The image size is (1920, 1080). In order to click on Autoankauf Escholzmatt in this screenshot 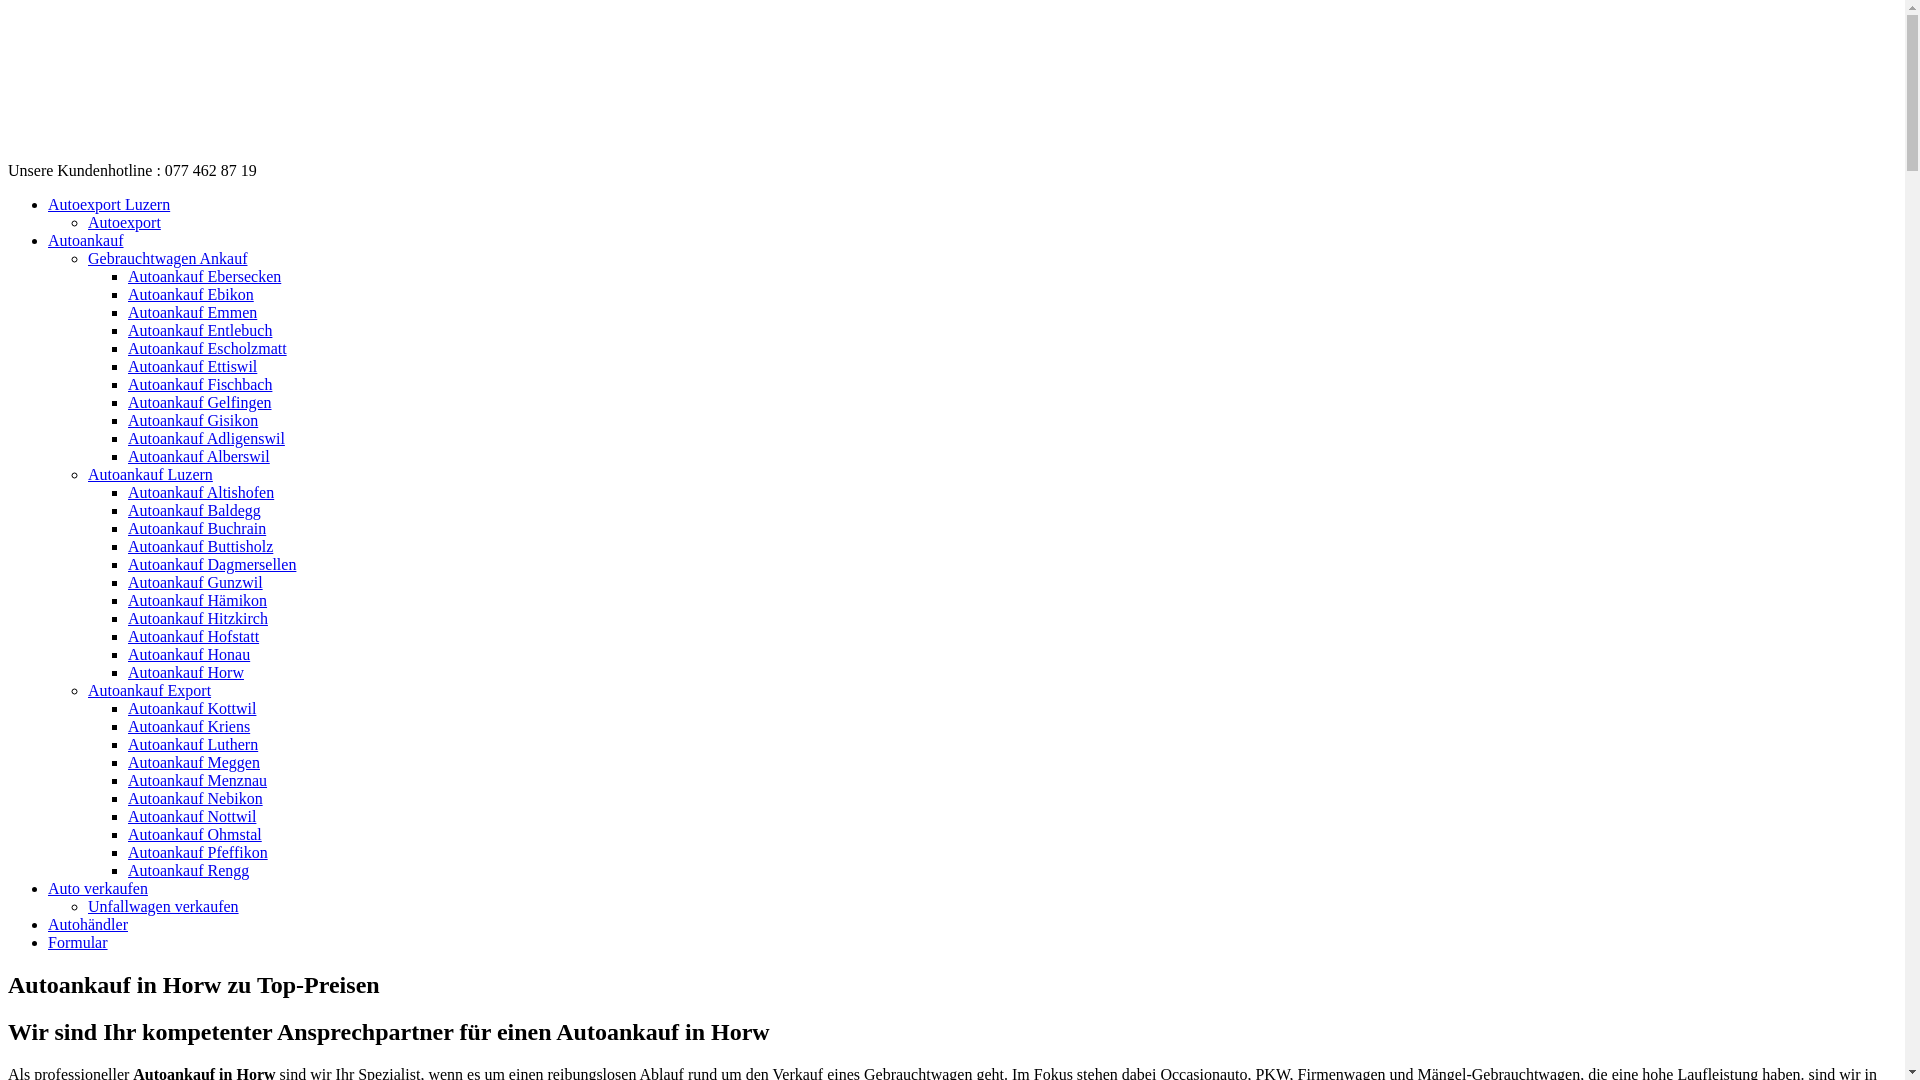, I will do `click(208, 348)`.